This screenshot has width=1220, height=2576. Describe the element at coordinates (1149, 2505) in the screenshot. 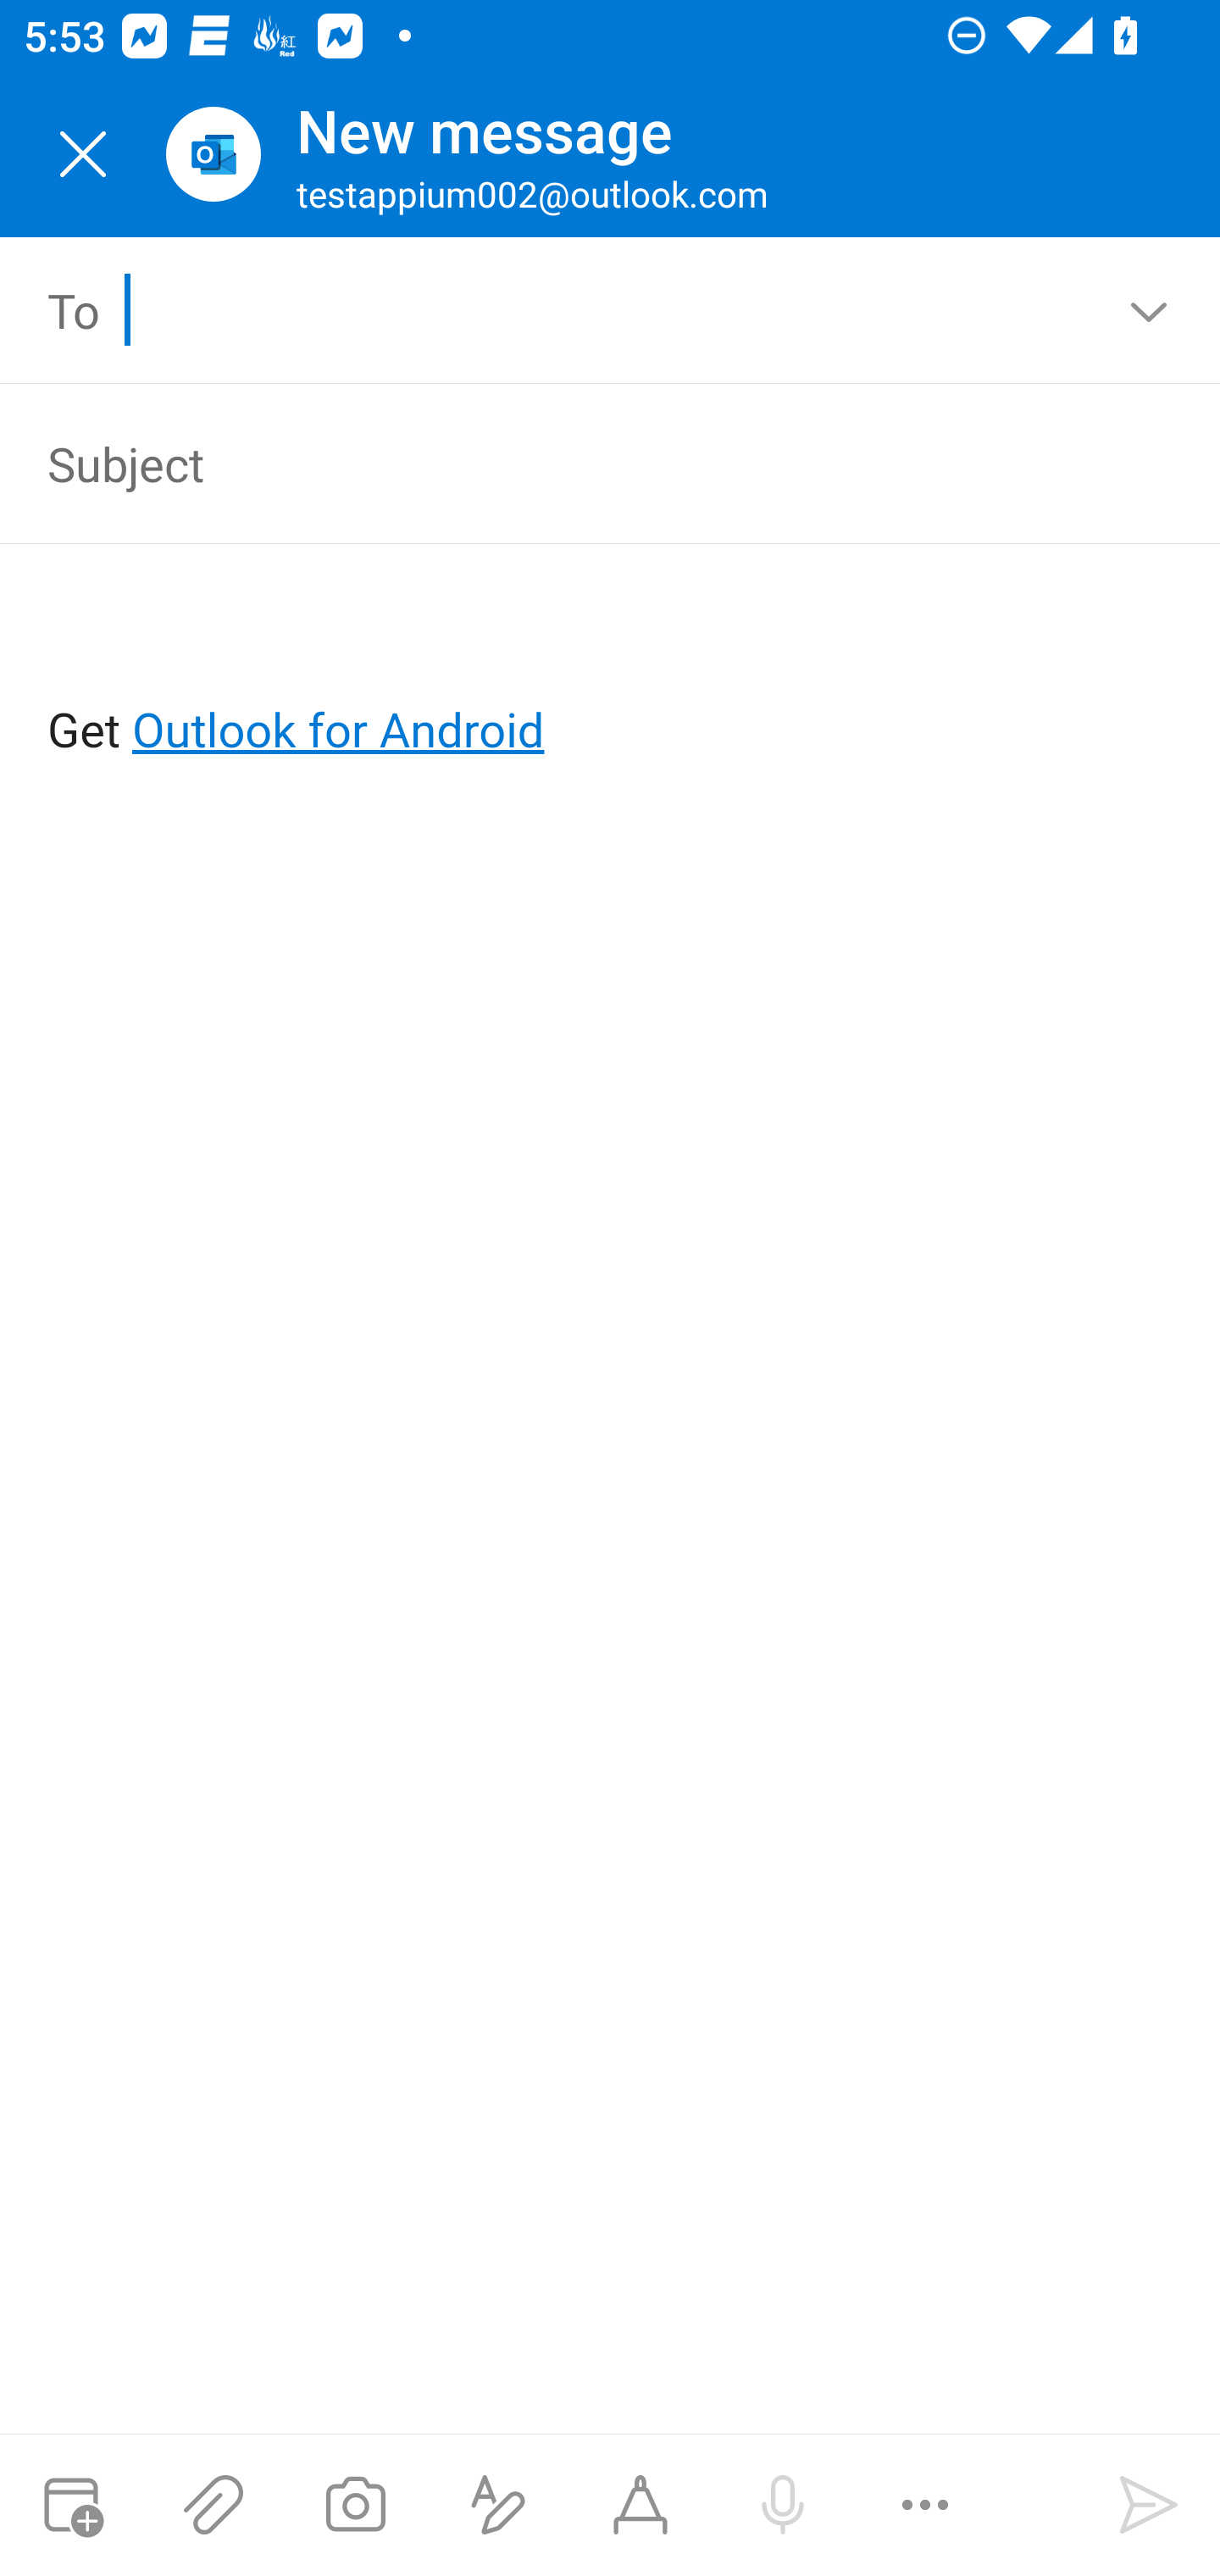

I see `Send` at that location.